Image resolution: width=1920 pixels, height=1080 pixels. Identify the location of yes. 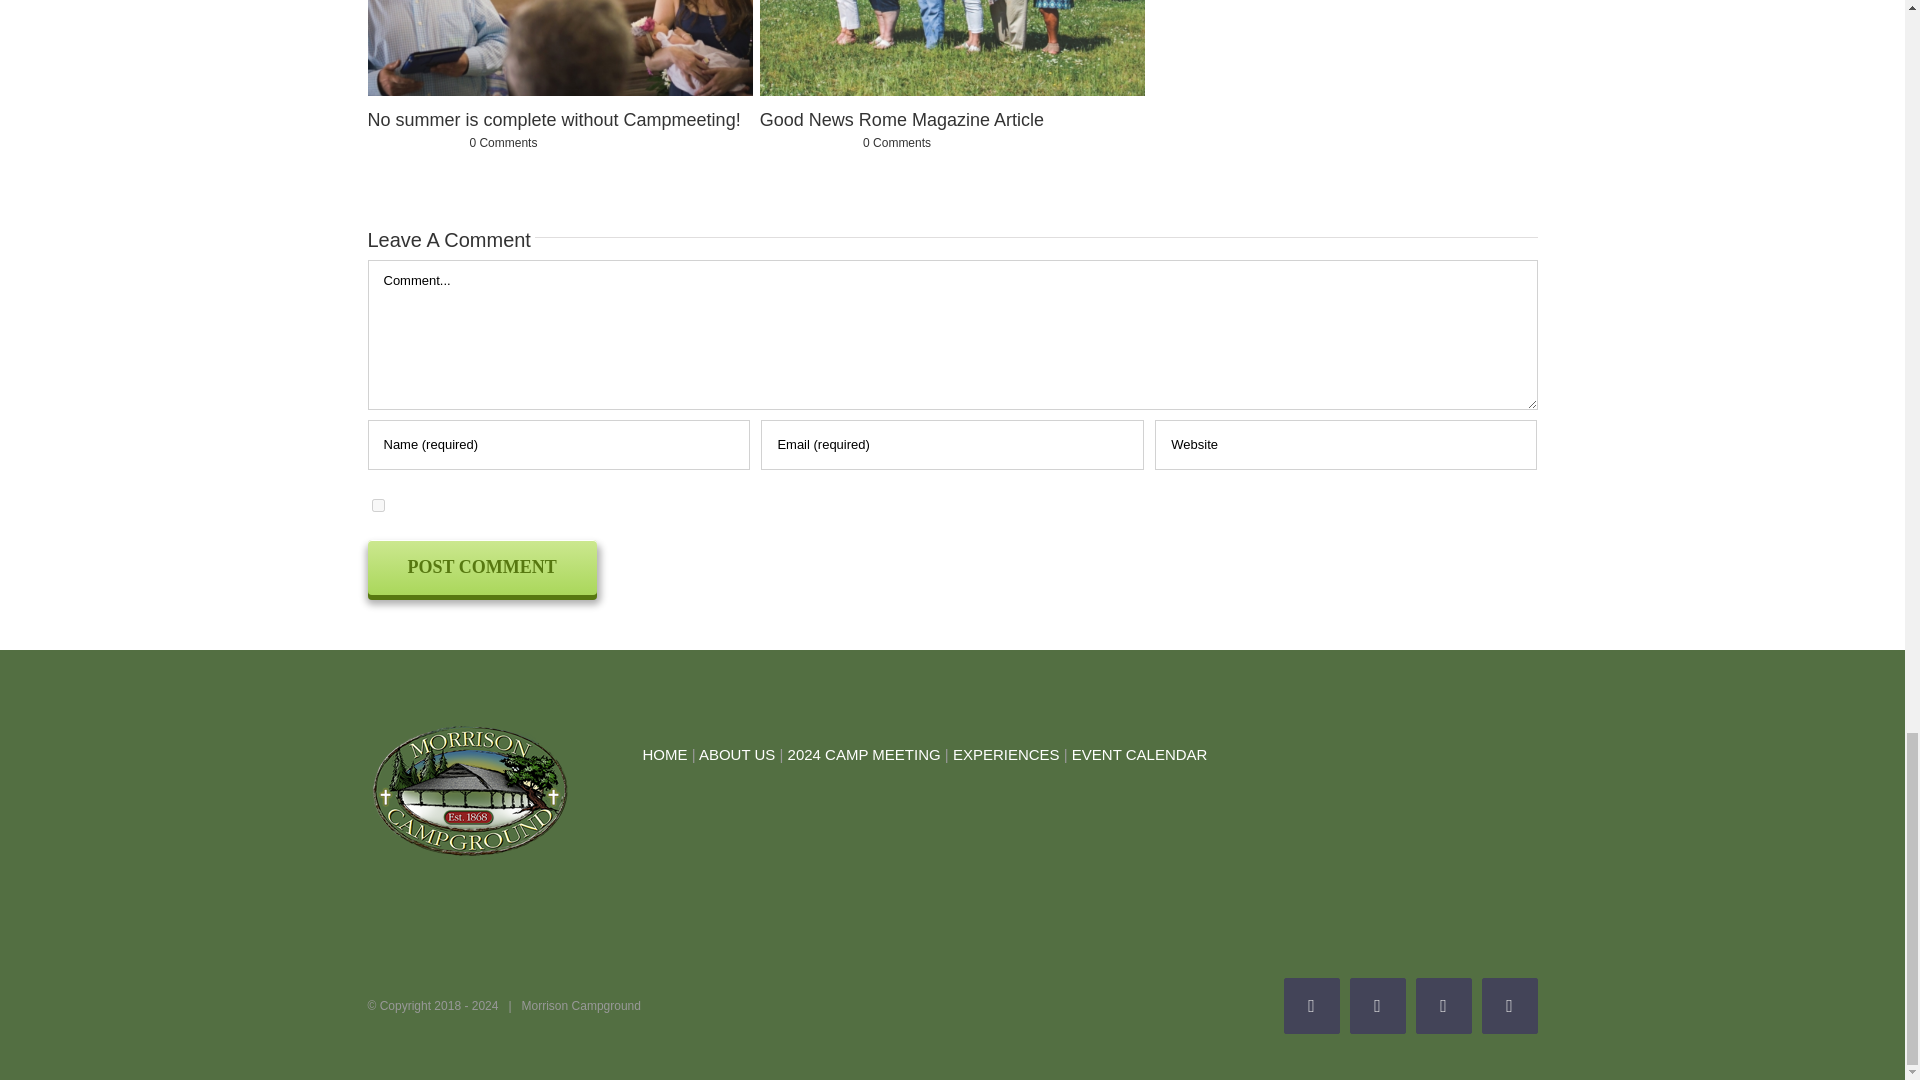
(378, 504).